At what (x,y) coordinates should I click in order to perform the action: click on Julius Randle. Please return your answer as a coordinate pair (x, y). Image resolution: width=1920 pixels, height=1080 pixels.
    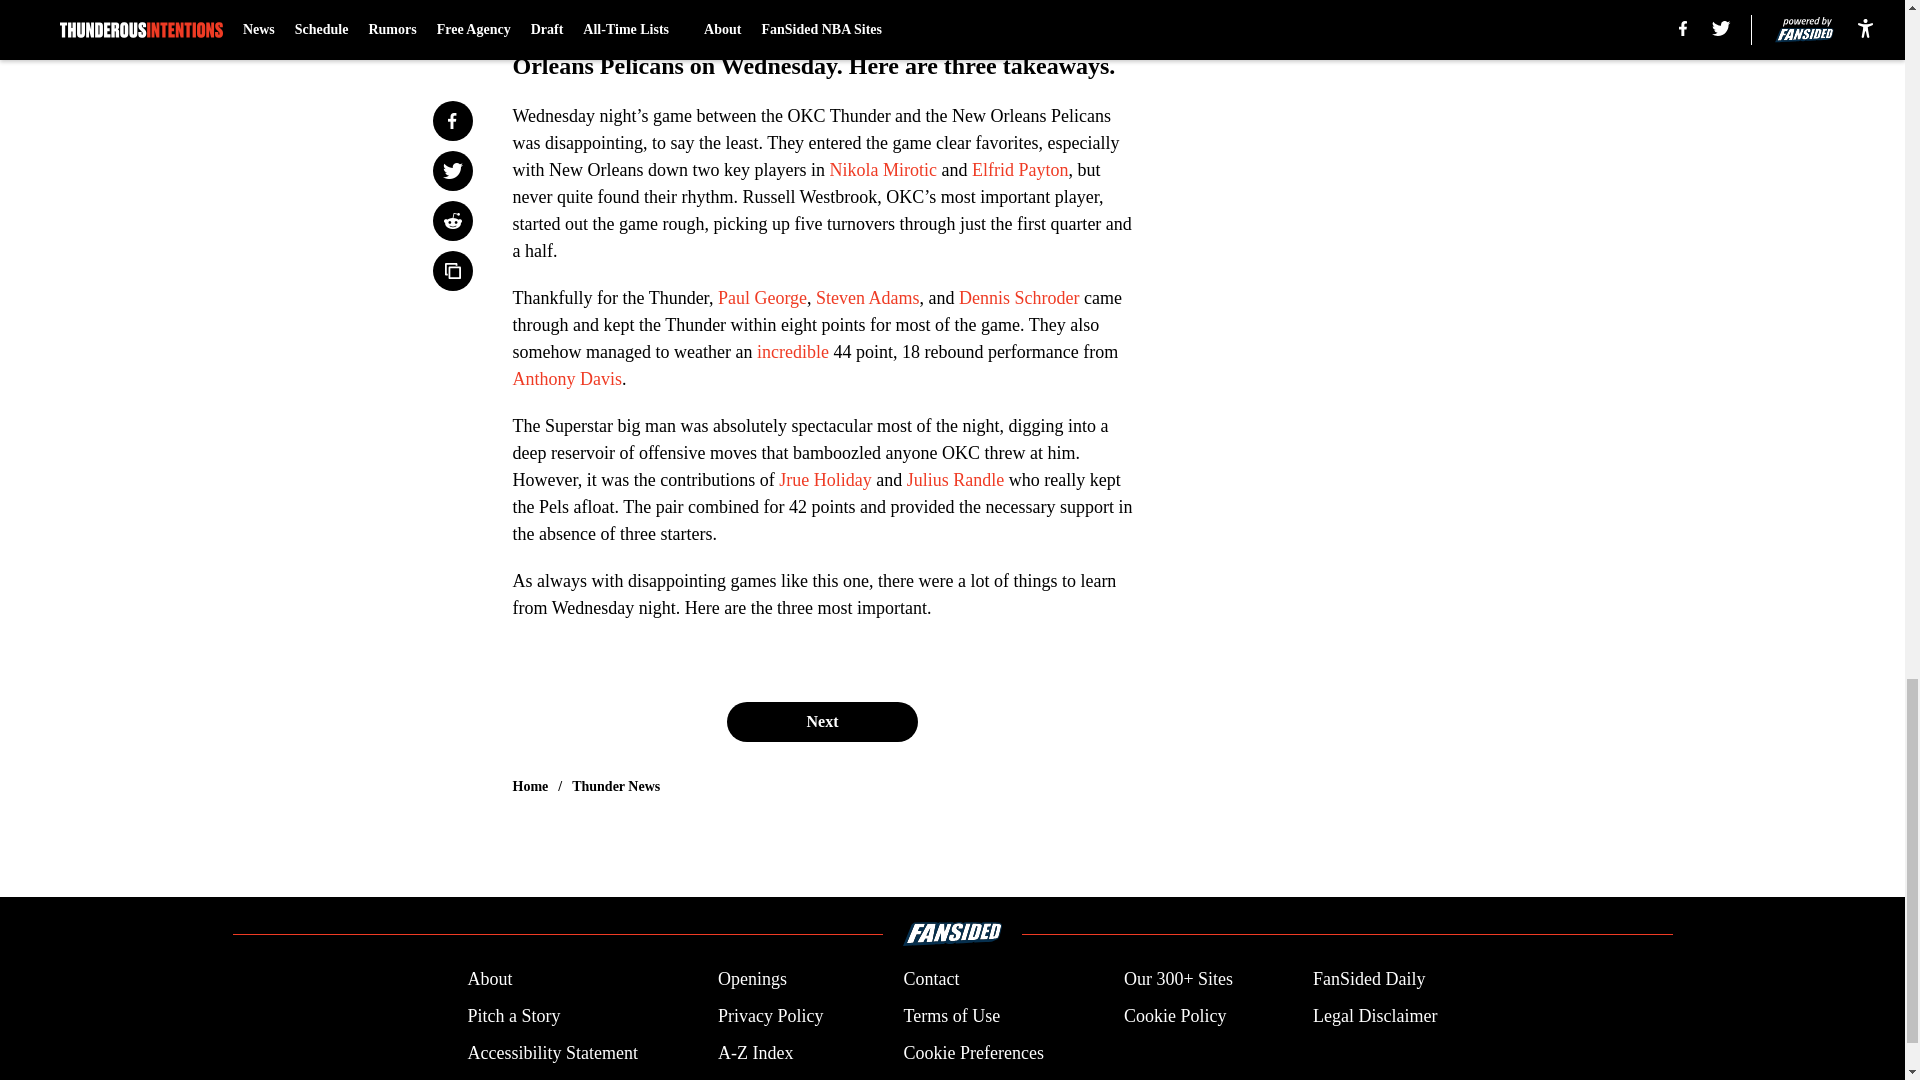
    Looking at the image, I should click on (955, 480).